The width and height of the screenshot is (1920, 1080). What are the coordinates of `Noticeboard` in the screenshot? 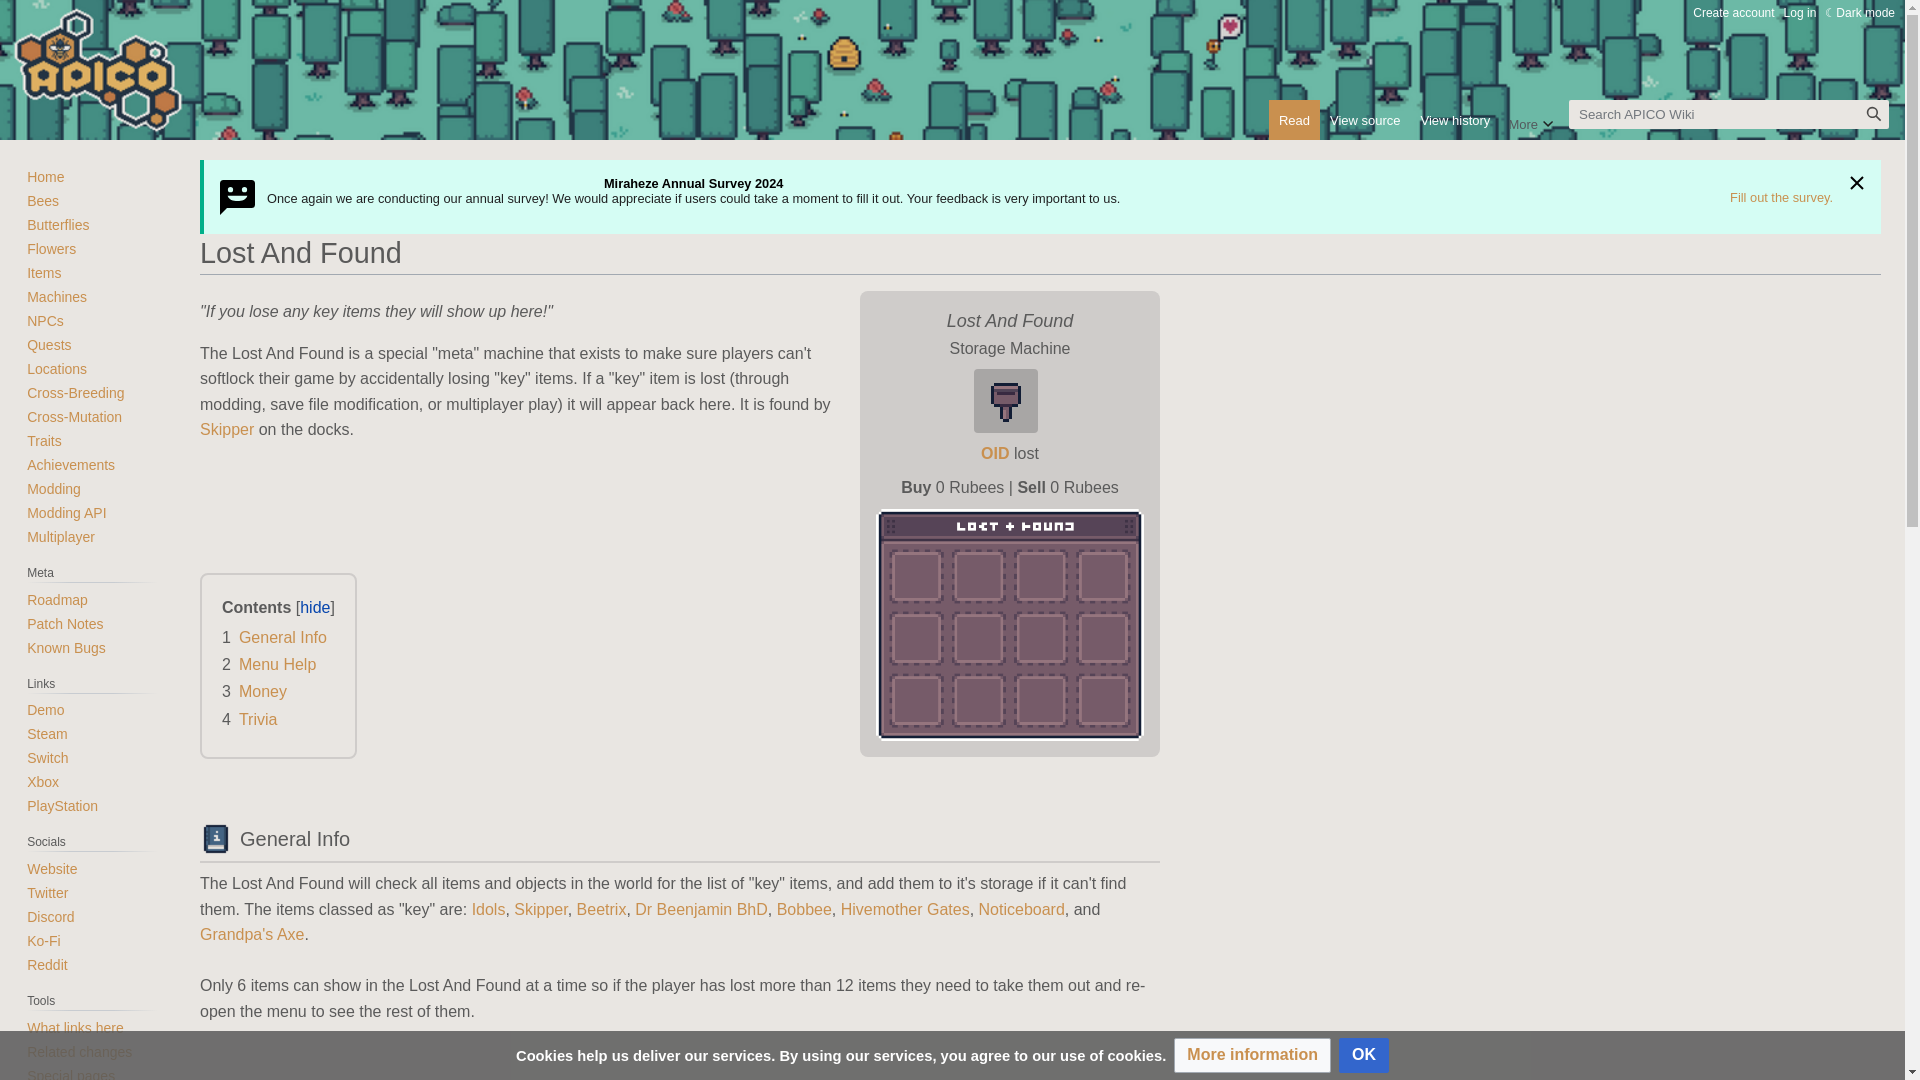 It's located at (1022, 909).